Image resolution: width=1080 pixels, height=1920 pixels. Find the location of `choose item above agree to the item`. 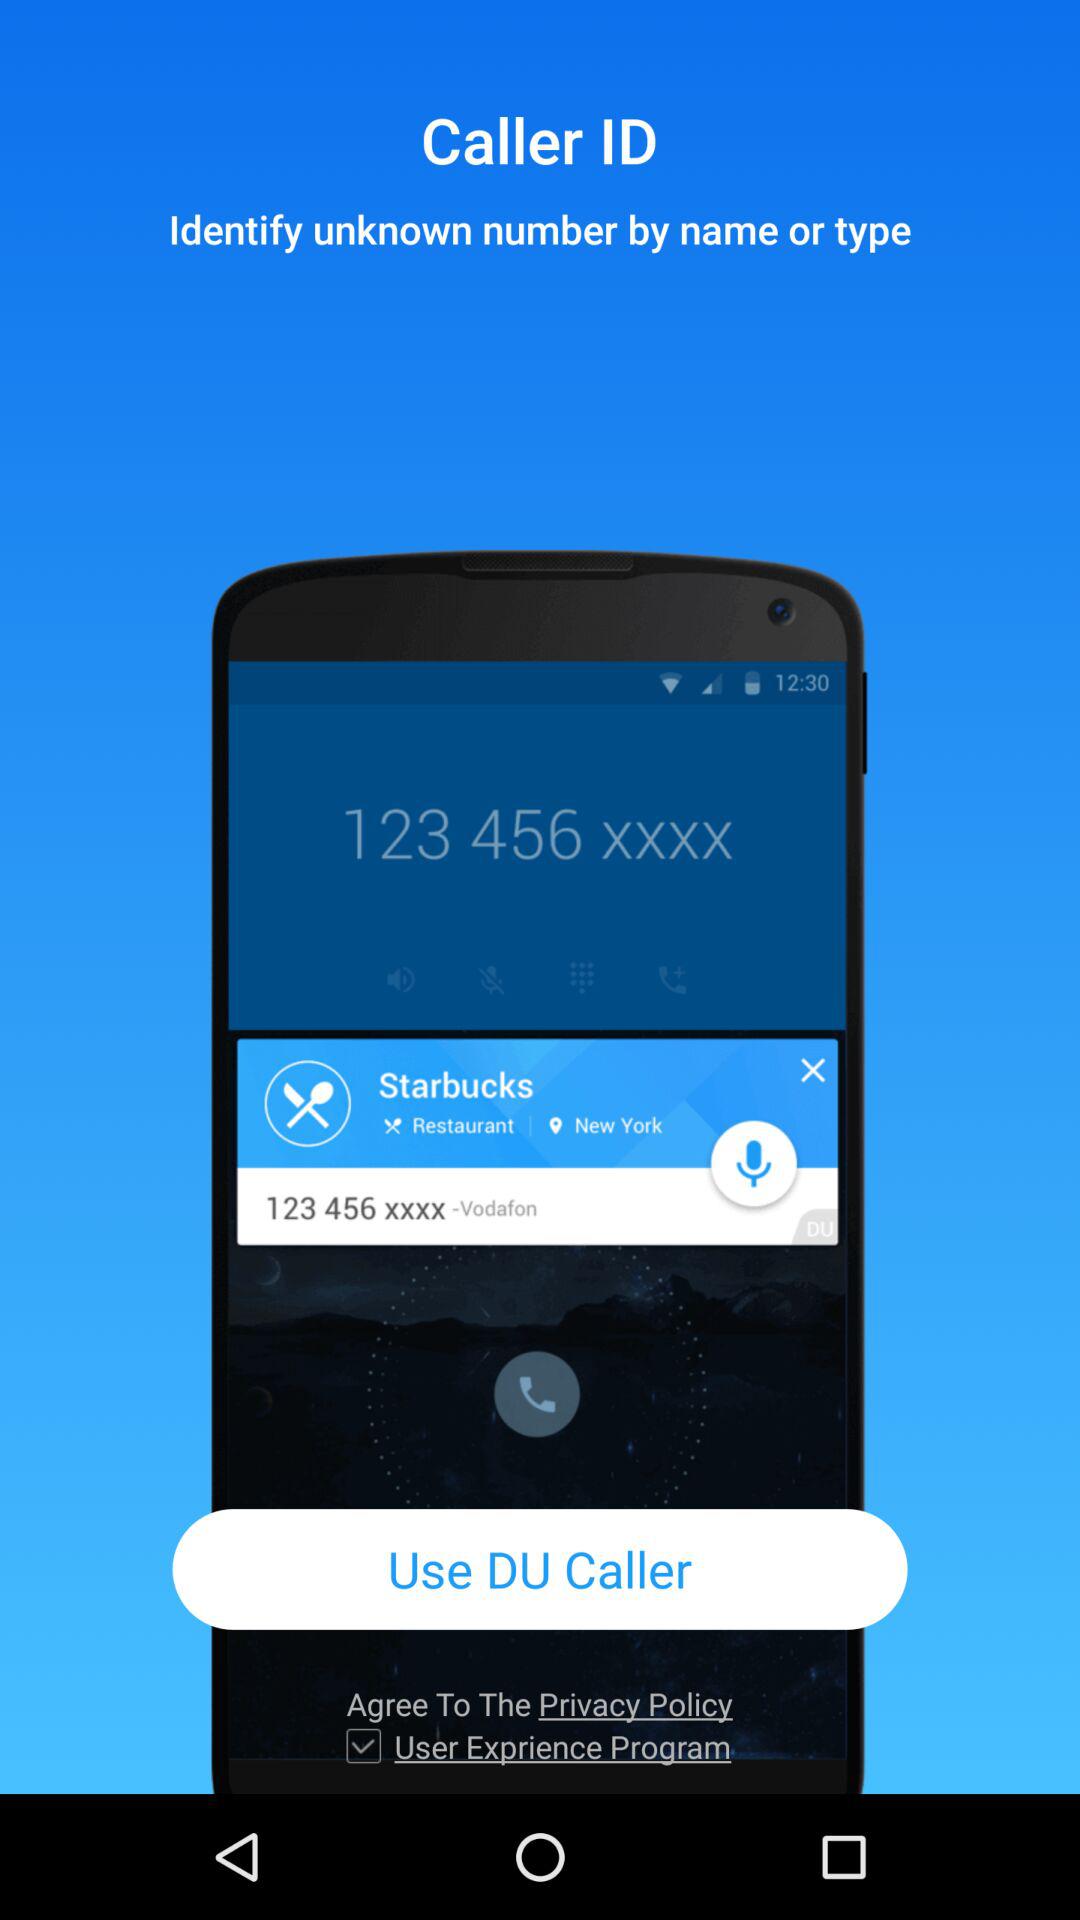

choose item above agree to the item is located at coordinates (540, 1568).